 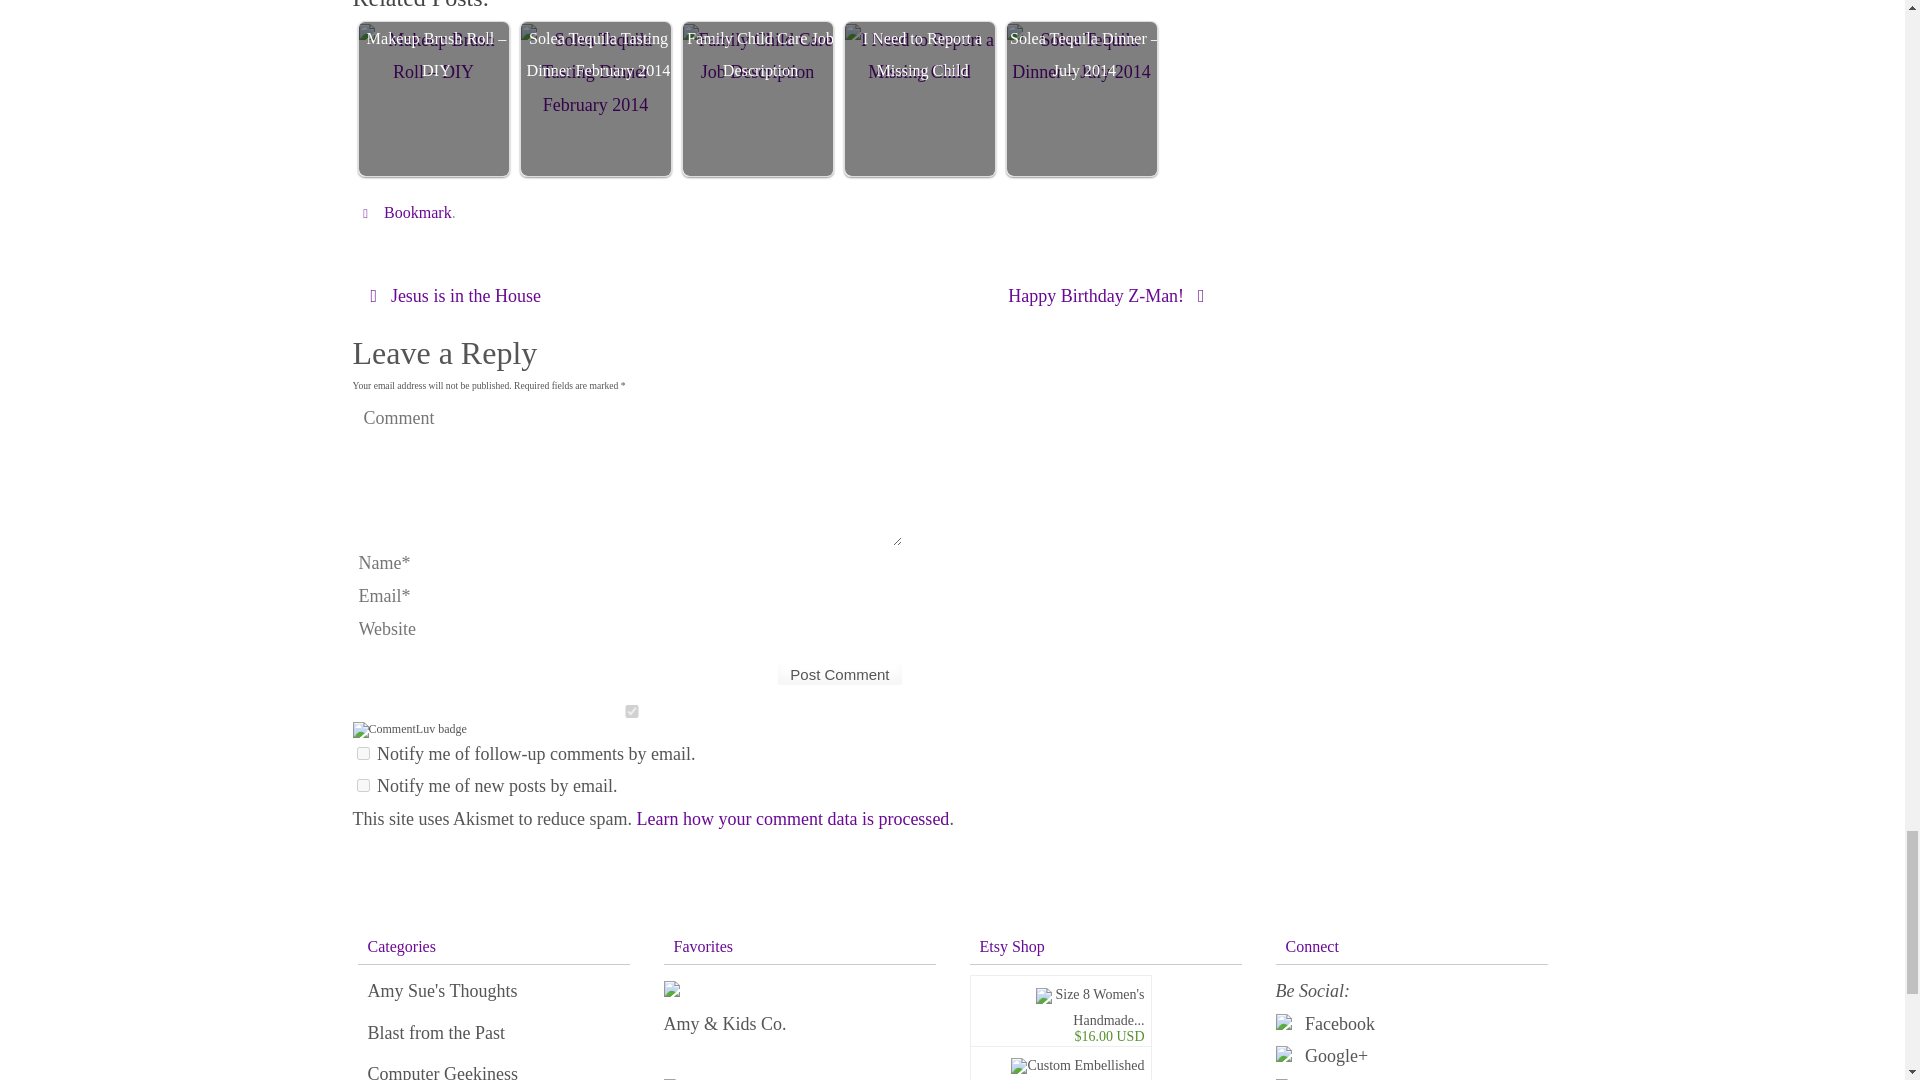 What do you see at coordinates (919, 56) in the screenshot?
I see `I Need to Report a Missing Child` at bounding box center [919, 56].